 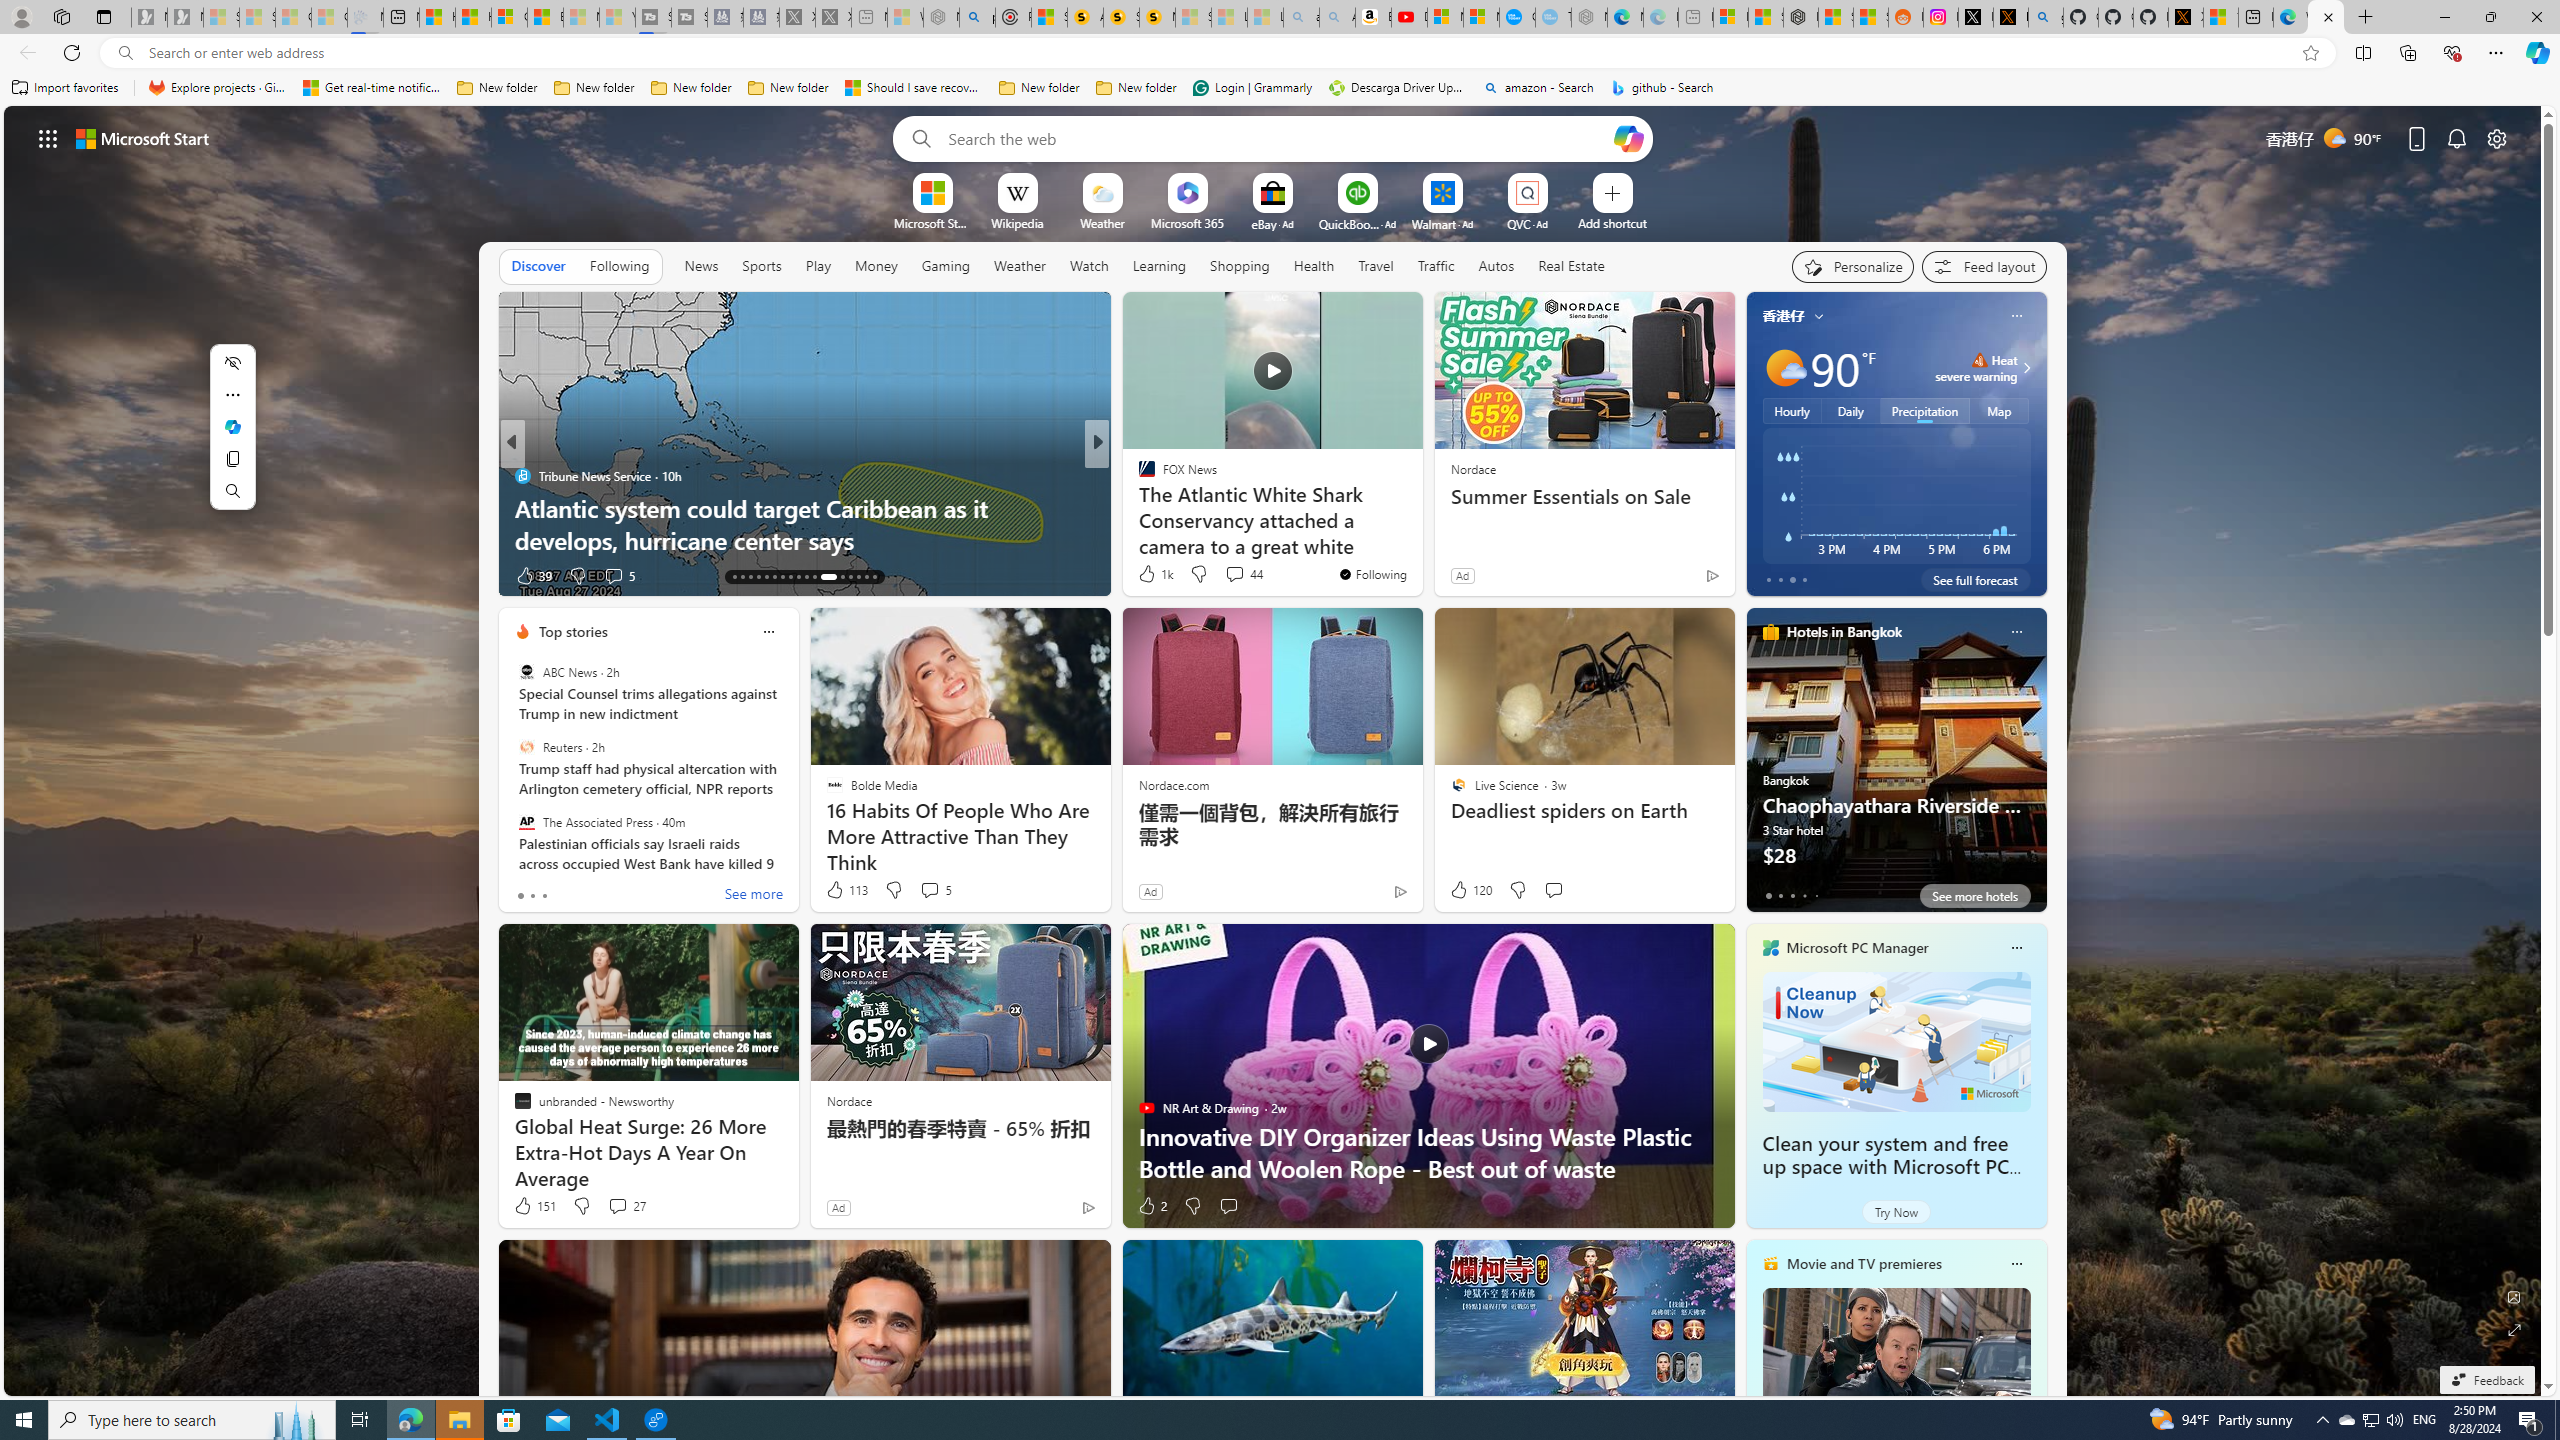 What do you see at coordinates (850, 577) in the screenshot?
I see `AutomationID: tab-26` at bounding box center [850, 577].